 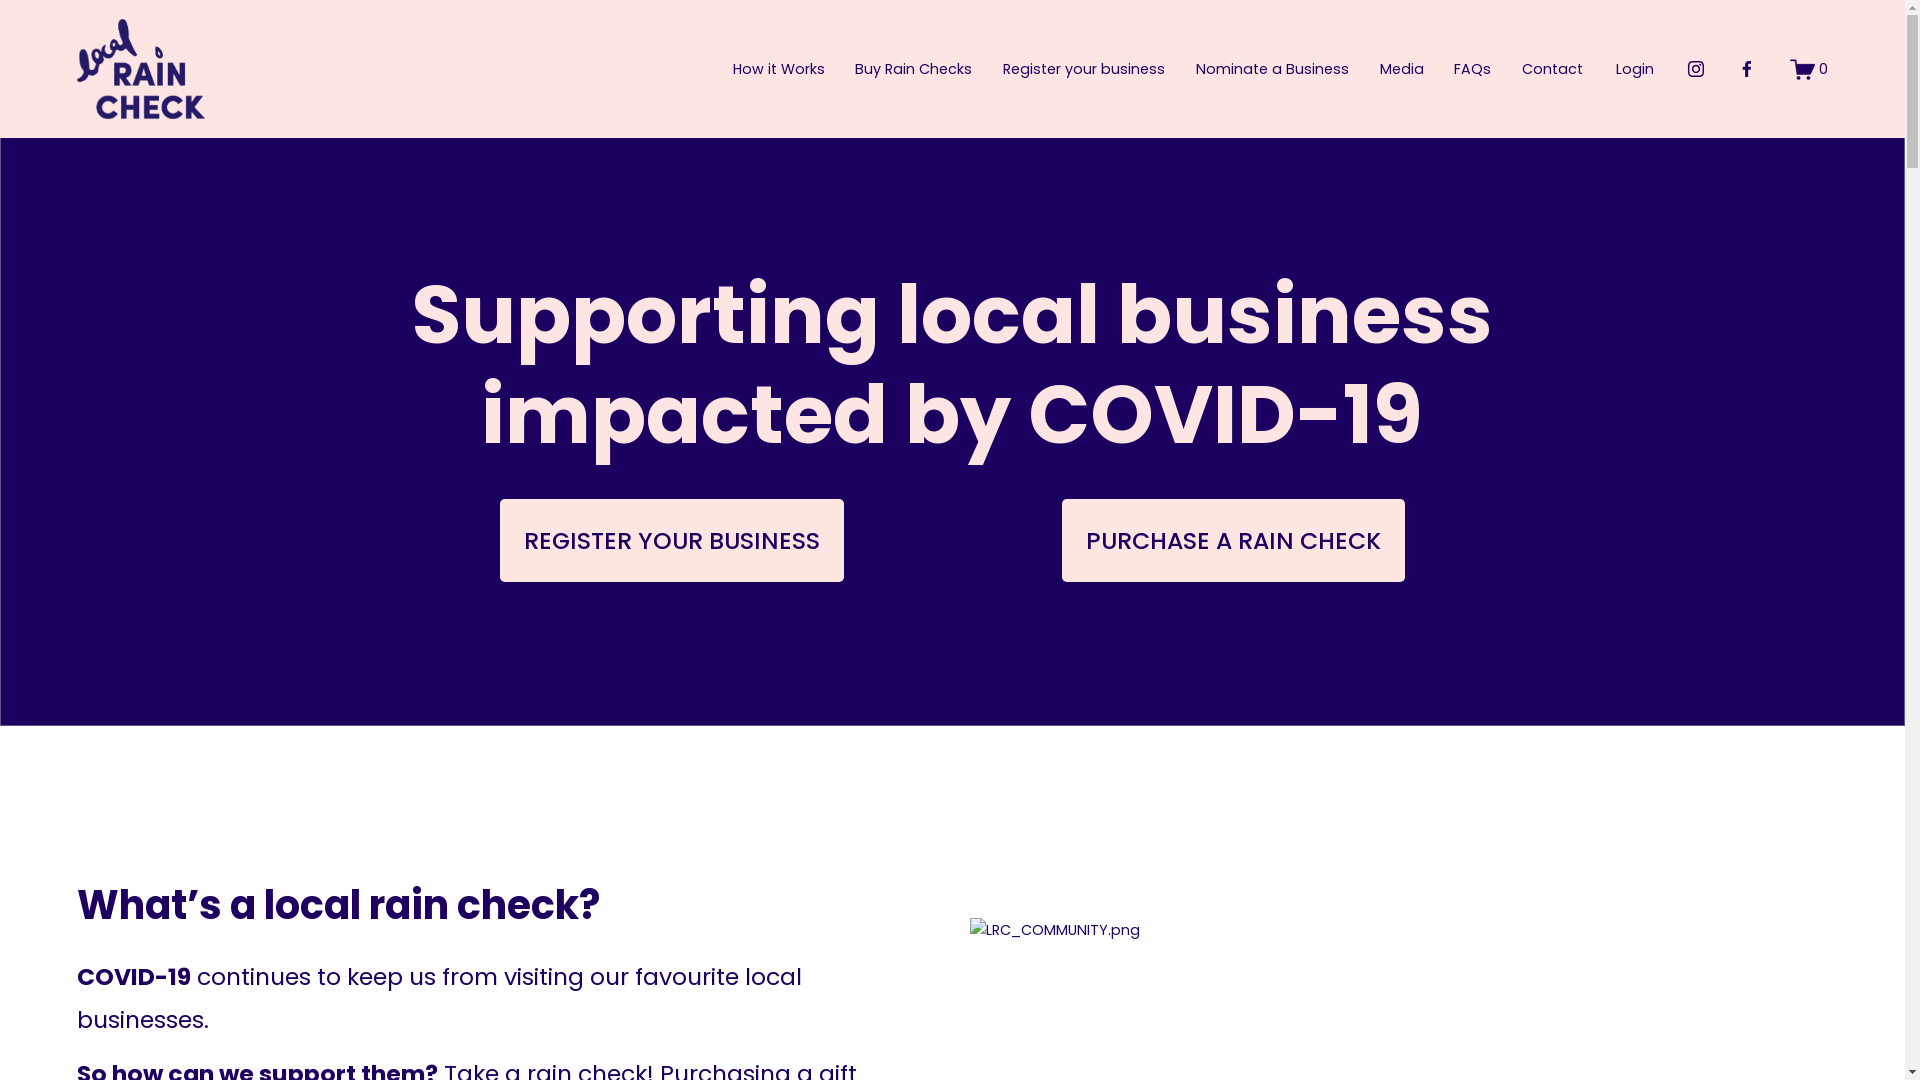 I want to click on PURCHASE A RAIN CHECK, so click(x=1234, y=540).